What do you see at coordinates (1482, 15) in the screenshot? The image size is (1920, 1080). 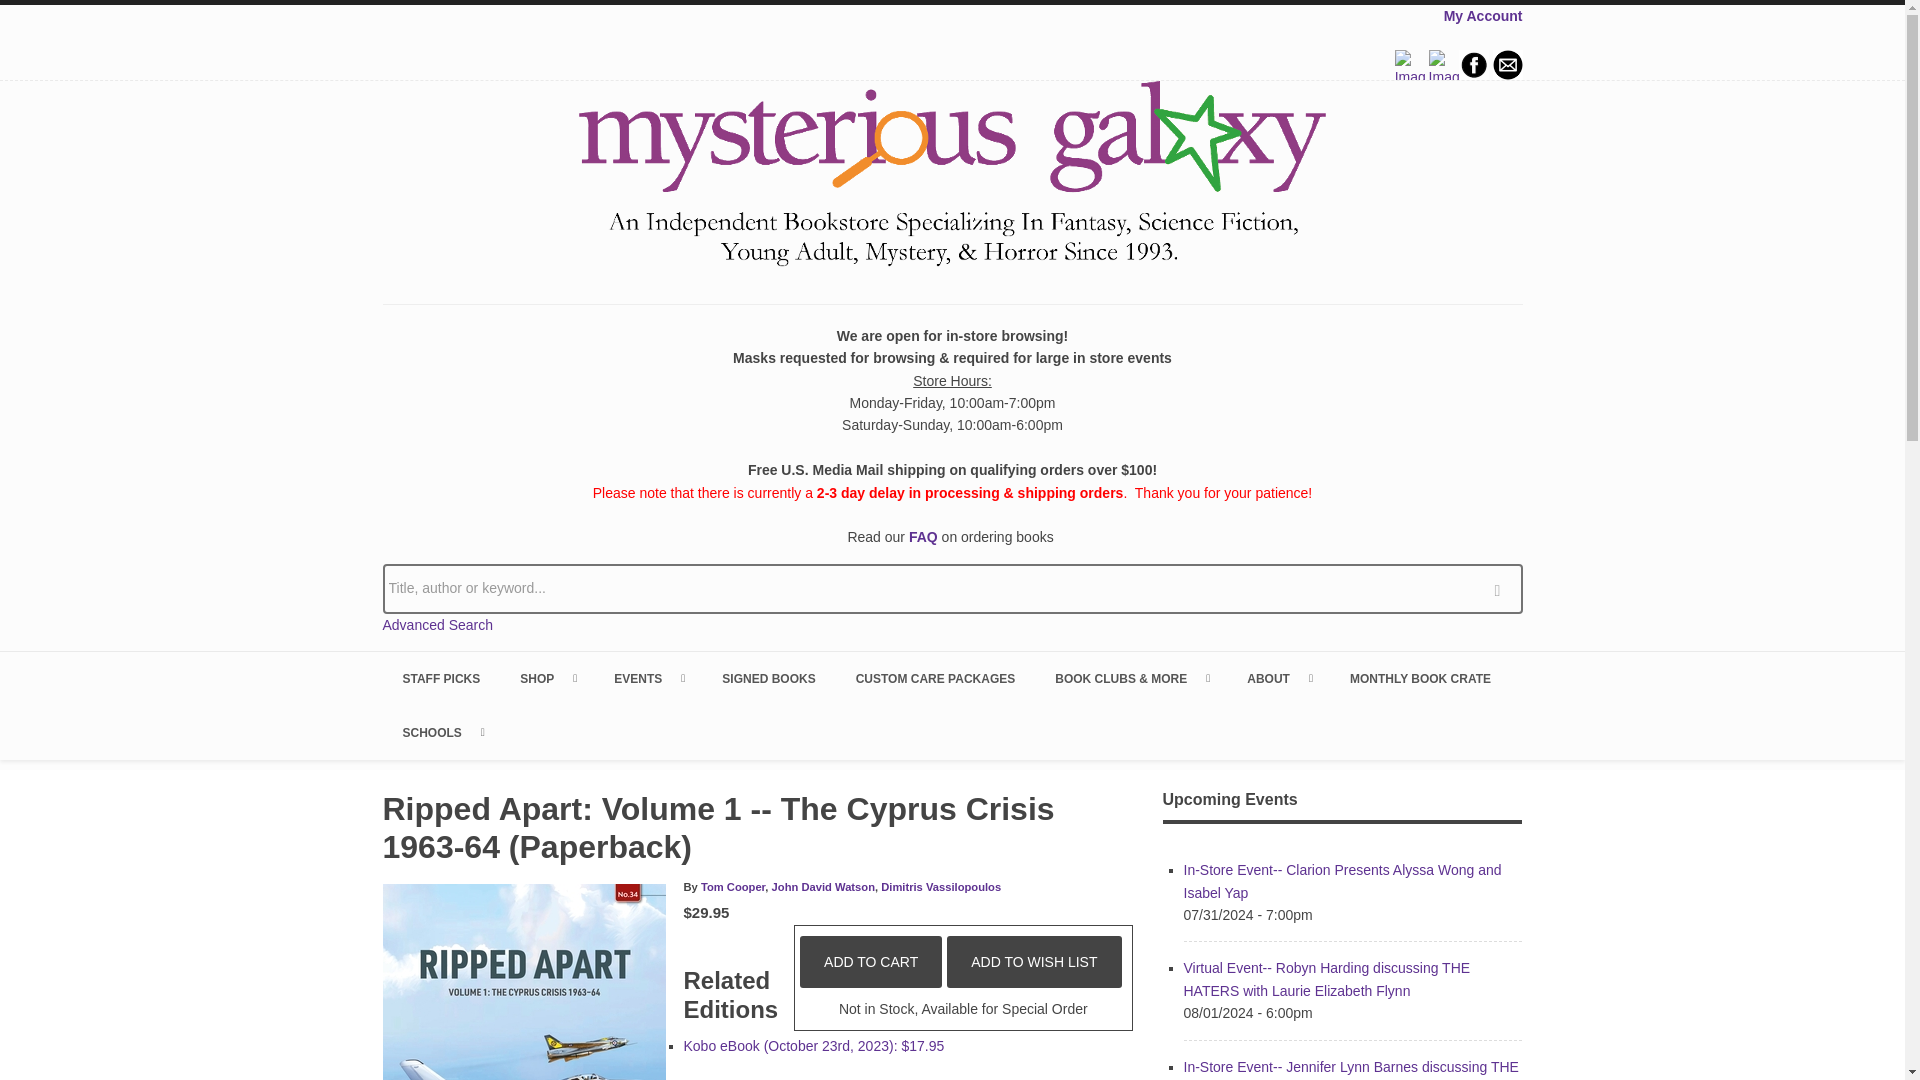 I see `My Account` at bounding box center [1482, 15].